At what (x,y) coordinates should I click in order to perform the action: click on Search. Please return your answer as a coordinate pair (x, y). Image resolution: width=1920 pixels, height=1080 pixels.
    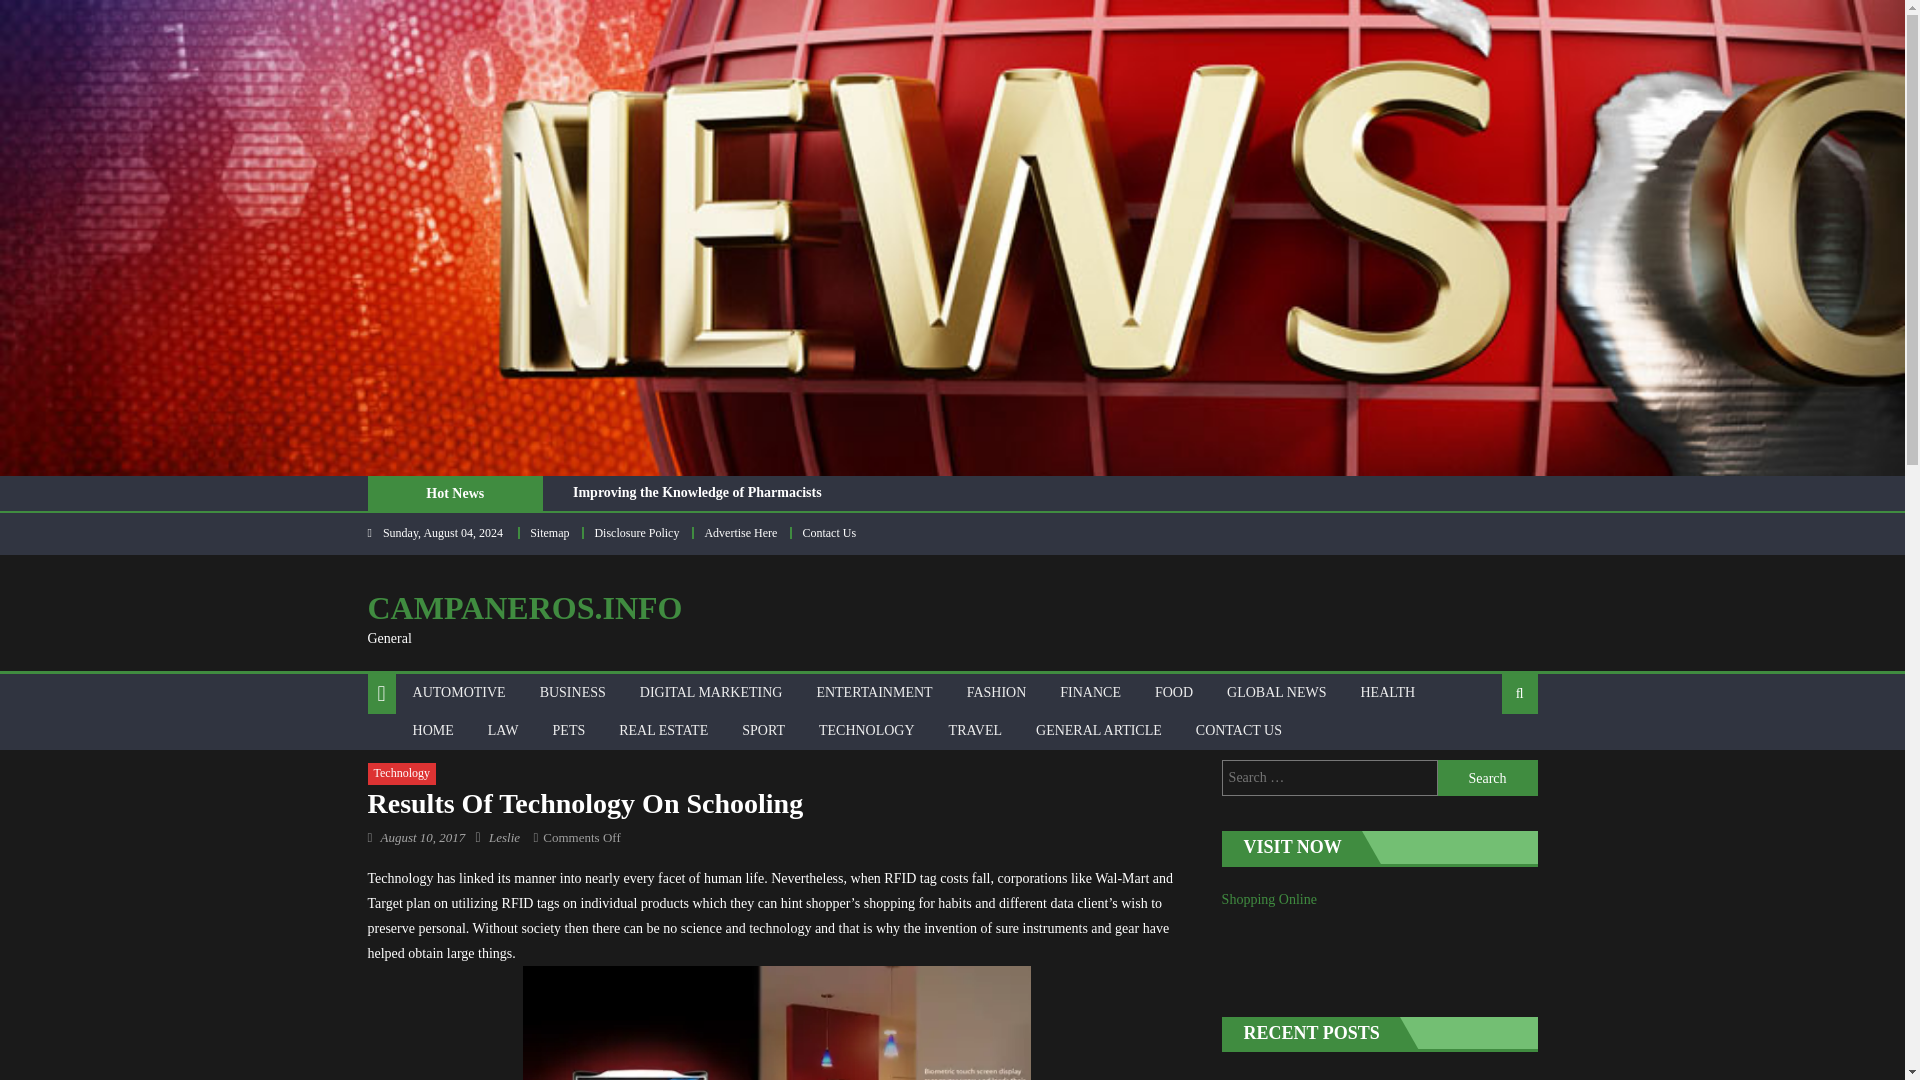
    Looking at the image, I should click on (1488, 778).